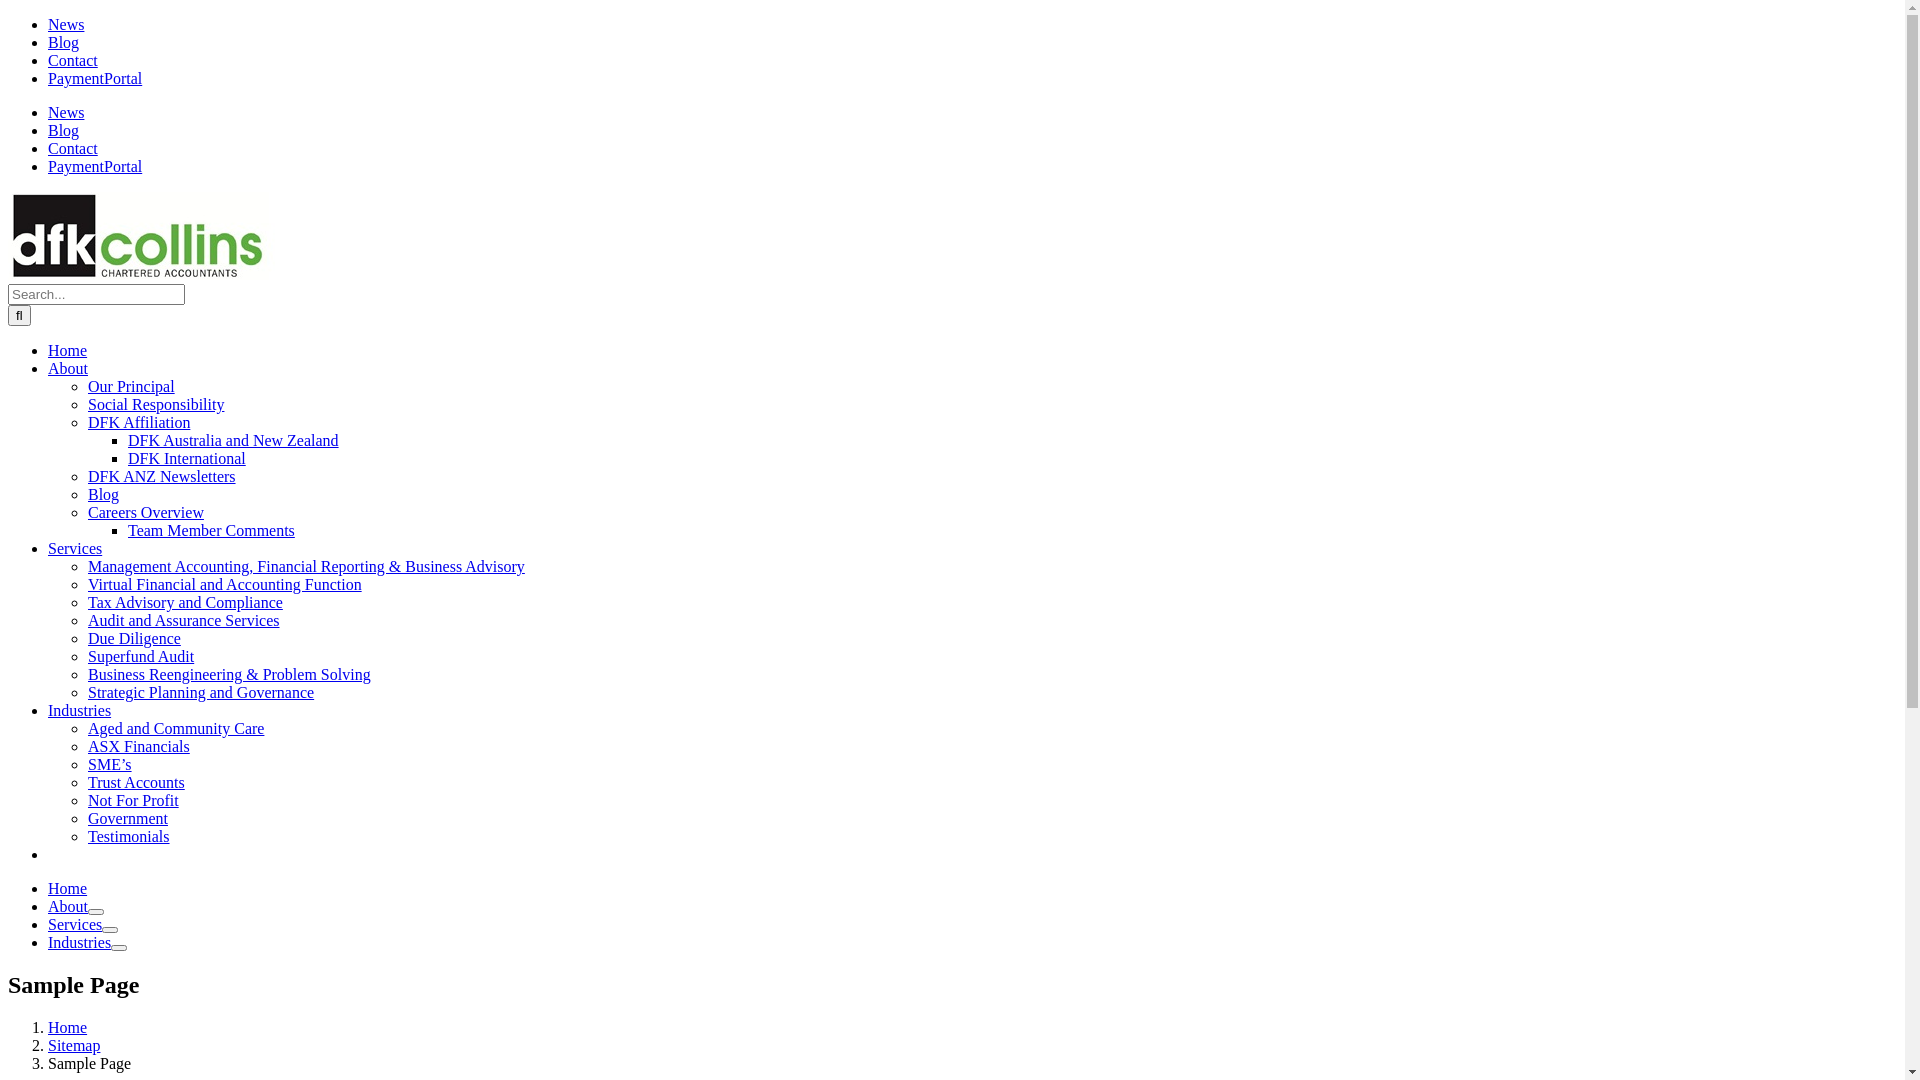  Describe the element at coordinates (75, 924) in the screenshot. I see `Services` at that location.